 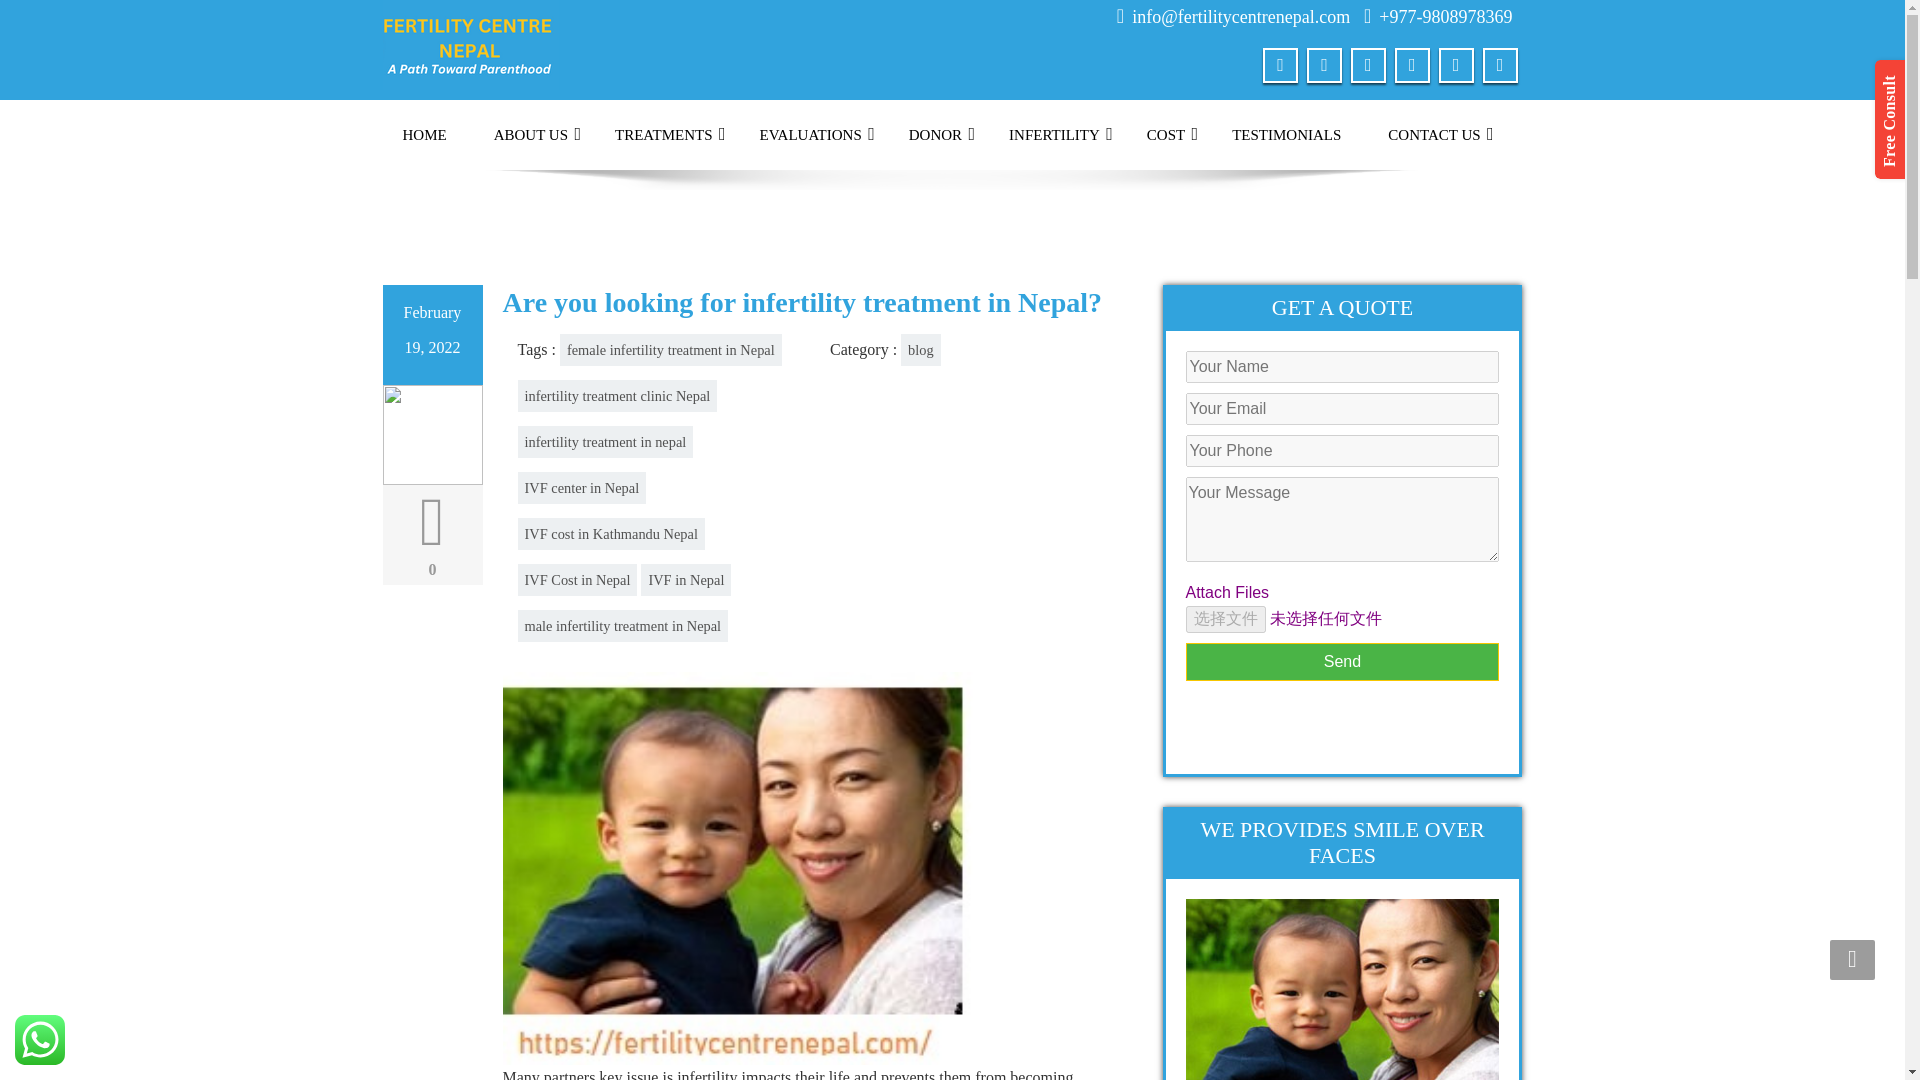 What do you see at coordinates (424, 134) in the screenshot?
I see `HOME` at bounding box center [424, 134].